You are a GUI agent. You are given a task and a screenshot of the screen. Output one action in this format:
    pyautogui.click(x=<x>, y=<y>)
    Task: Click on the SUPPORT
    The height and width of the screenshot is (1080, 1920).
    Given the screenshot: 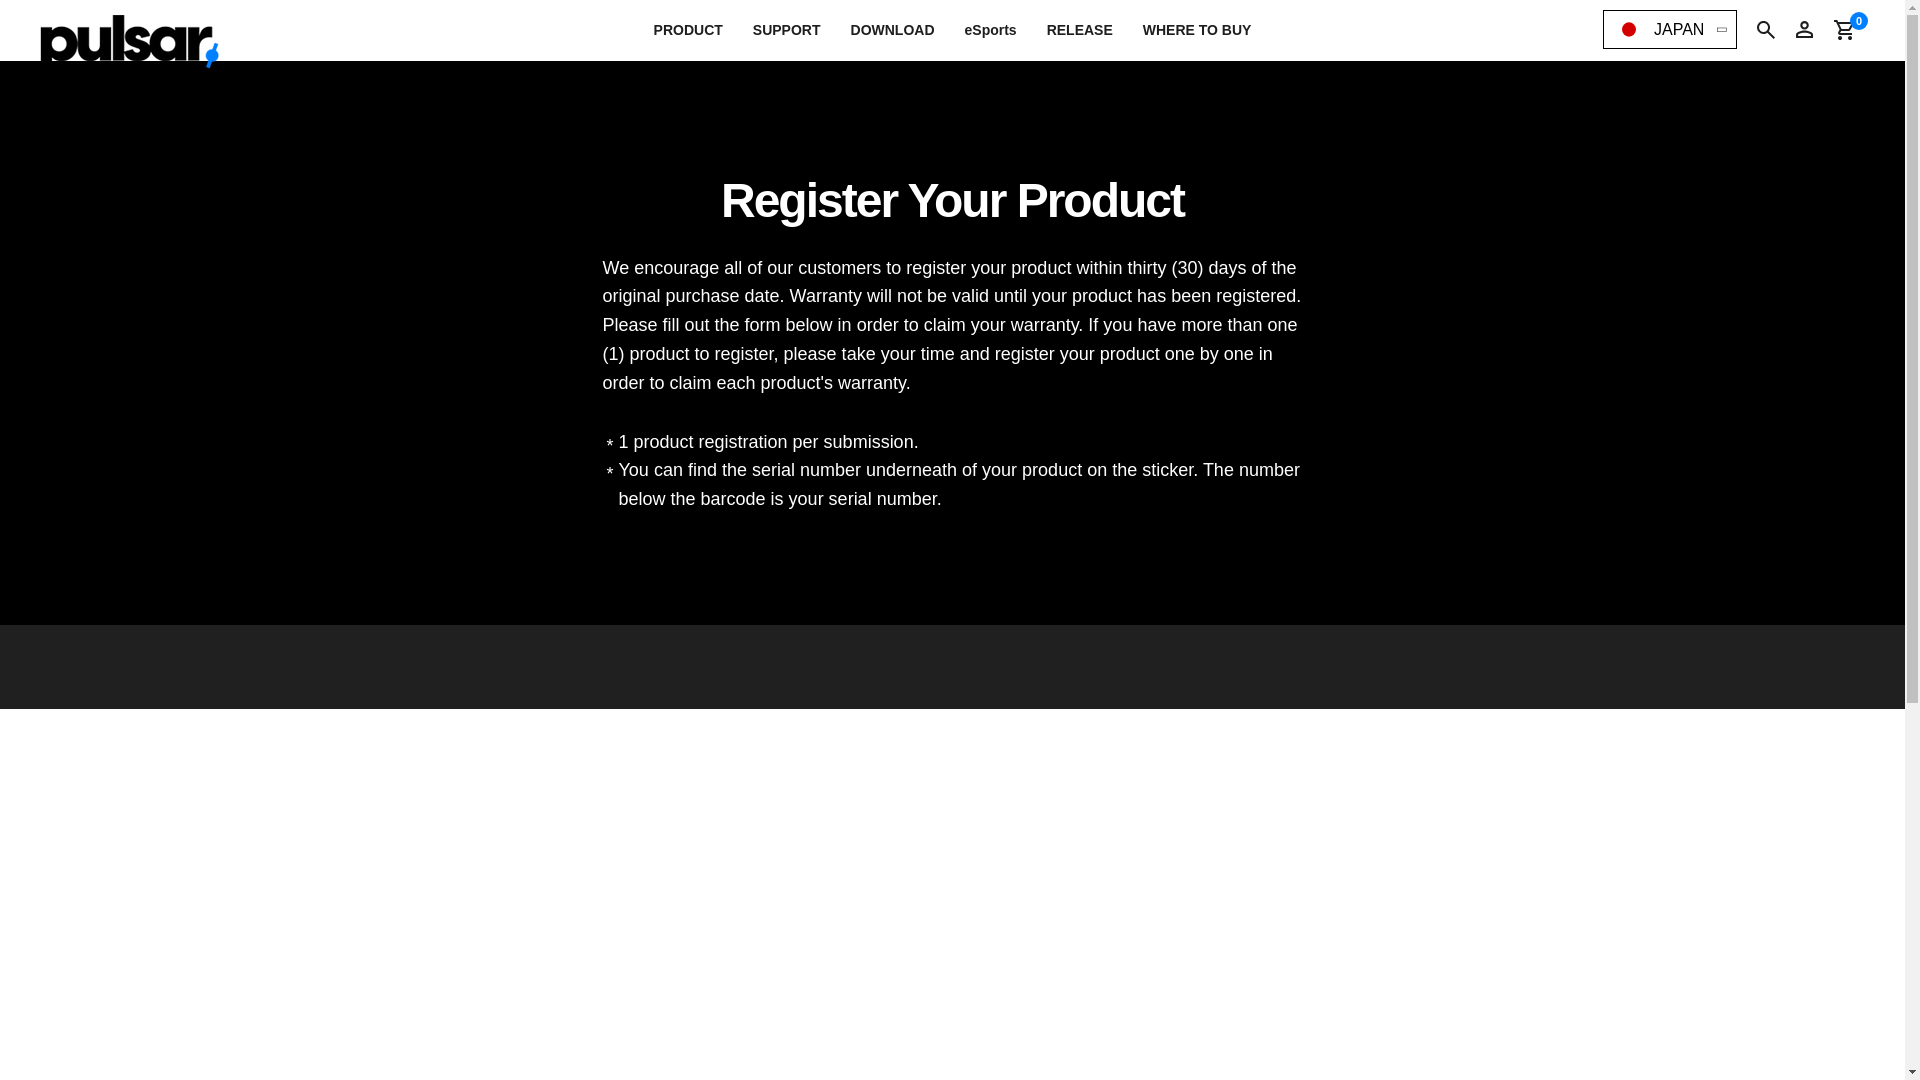 What is the action you would take?
    pyautogui.click(x=786, y=30)
    